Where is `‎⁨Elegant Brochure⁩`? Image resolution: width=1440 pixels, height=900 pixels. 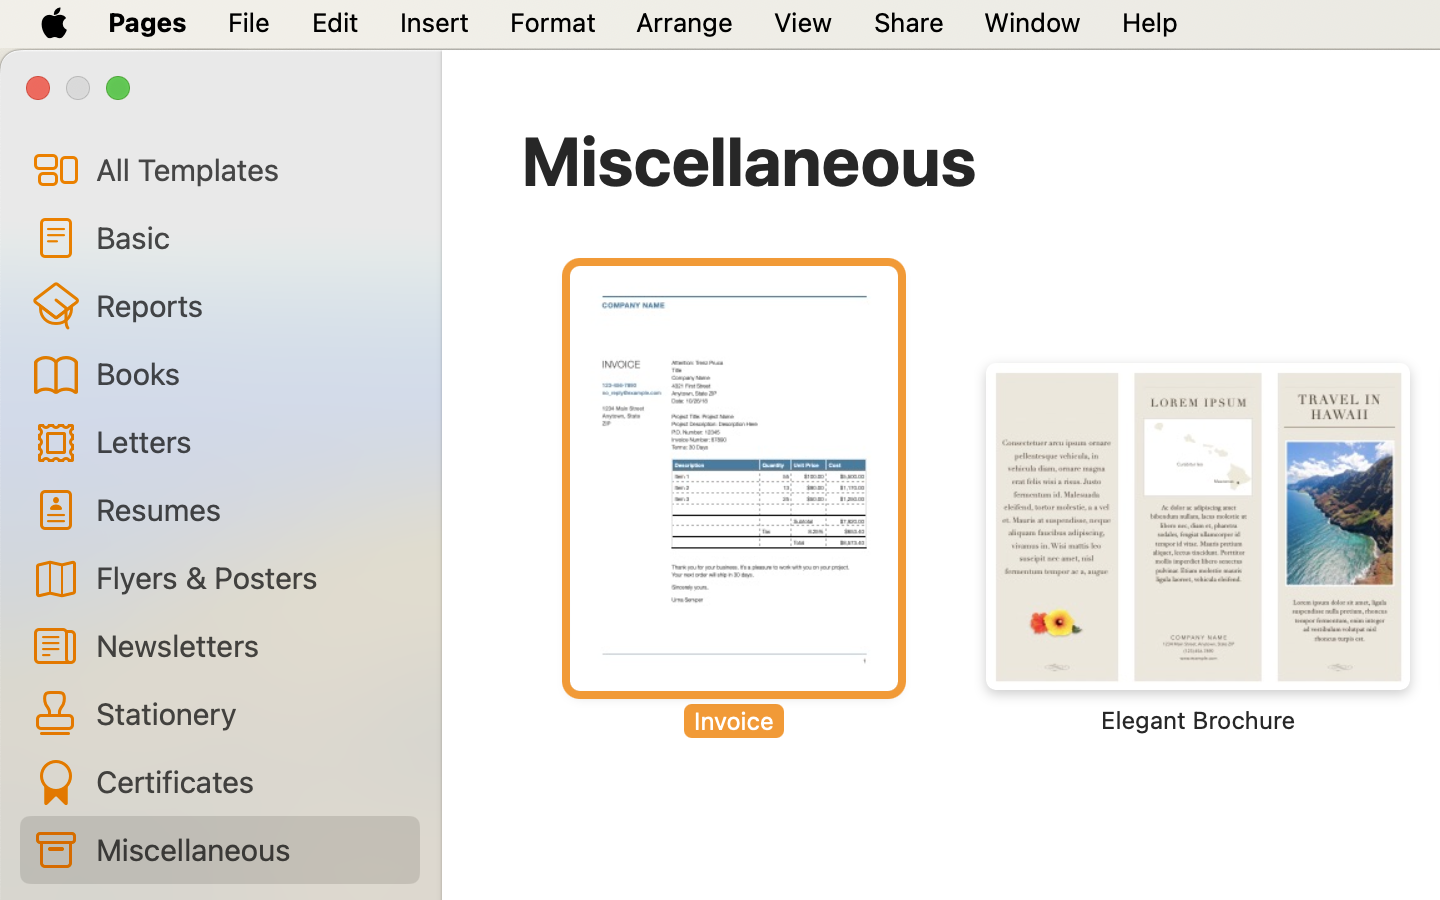
‎⁨Elegant Brochure⁩ is located at coordinates (1198, 548).